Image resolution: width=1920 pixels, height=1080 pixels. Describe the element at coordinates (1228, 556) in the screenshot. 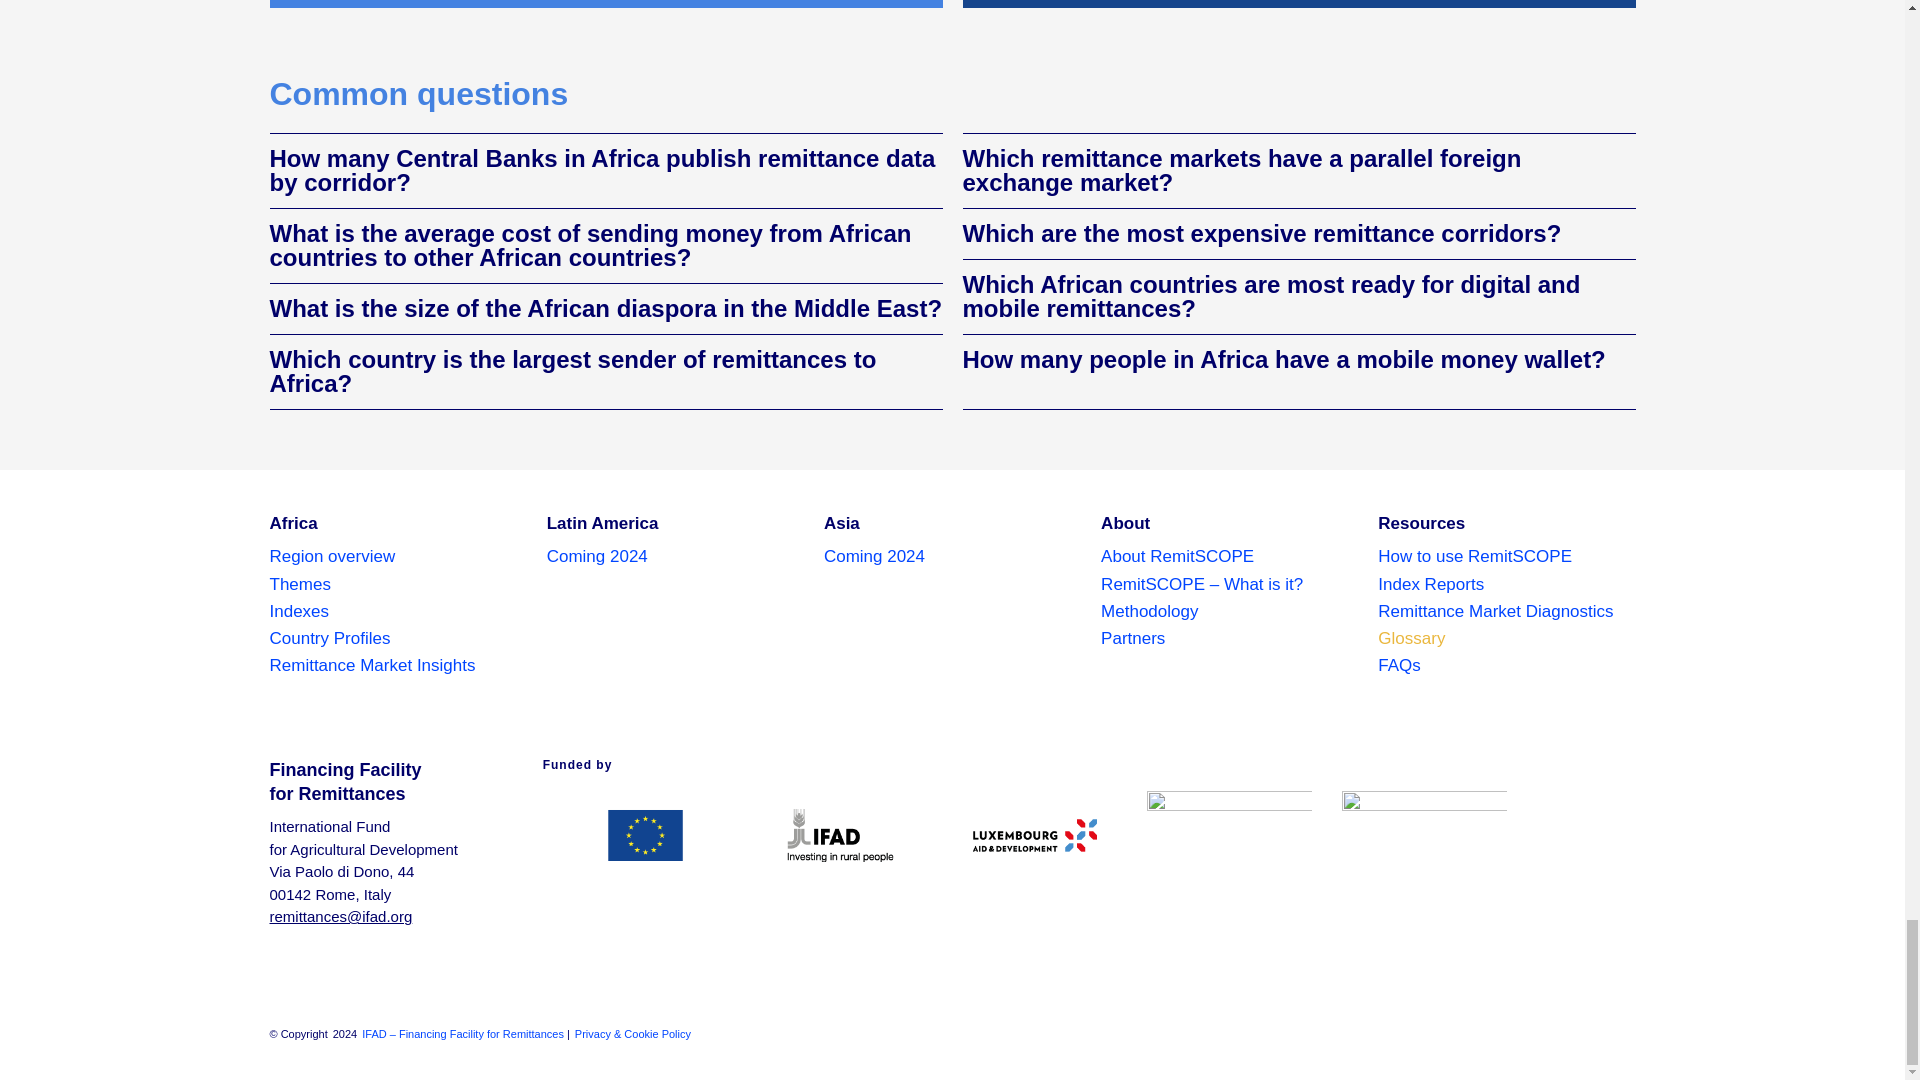

I see `About RemitSCOPE` at that location.